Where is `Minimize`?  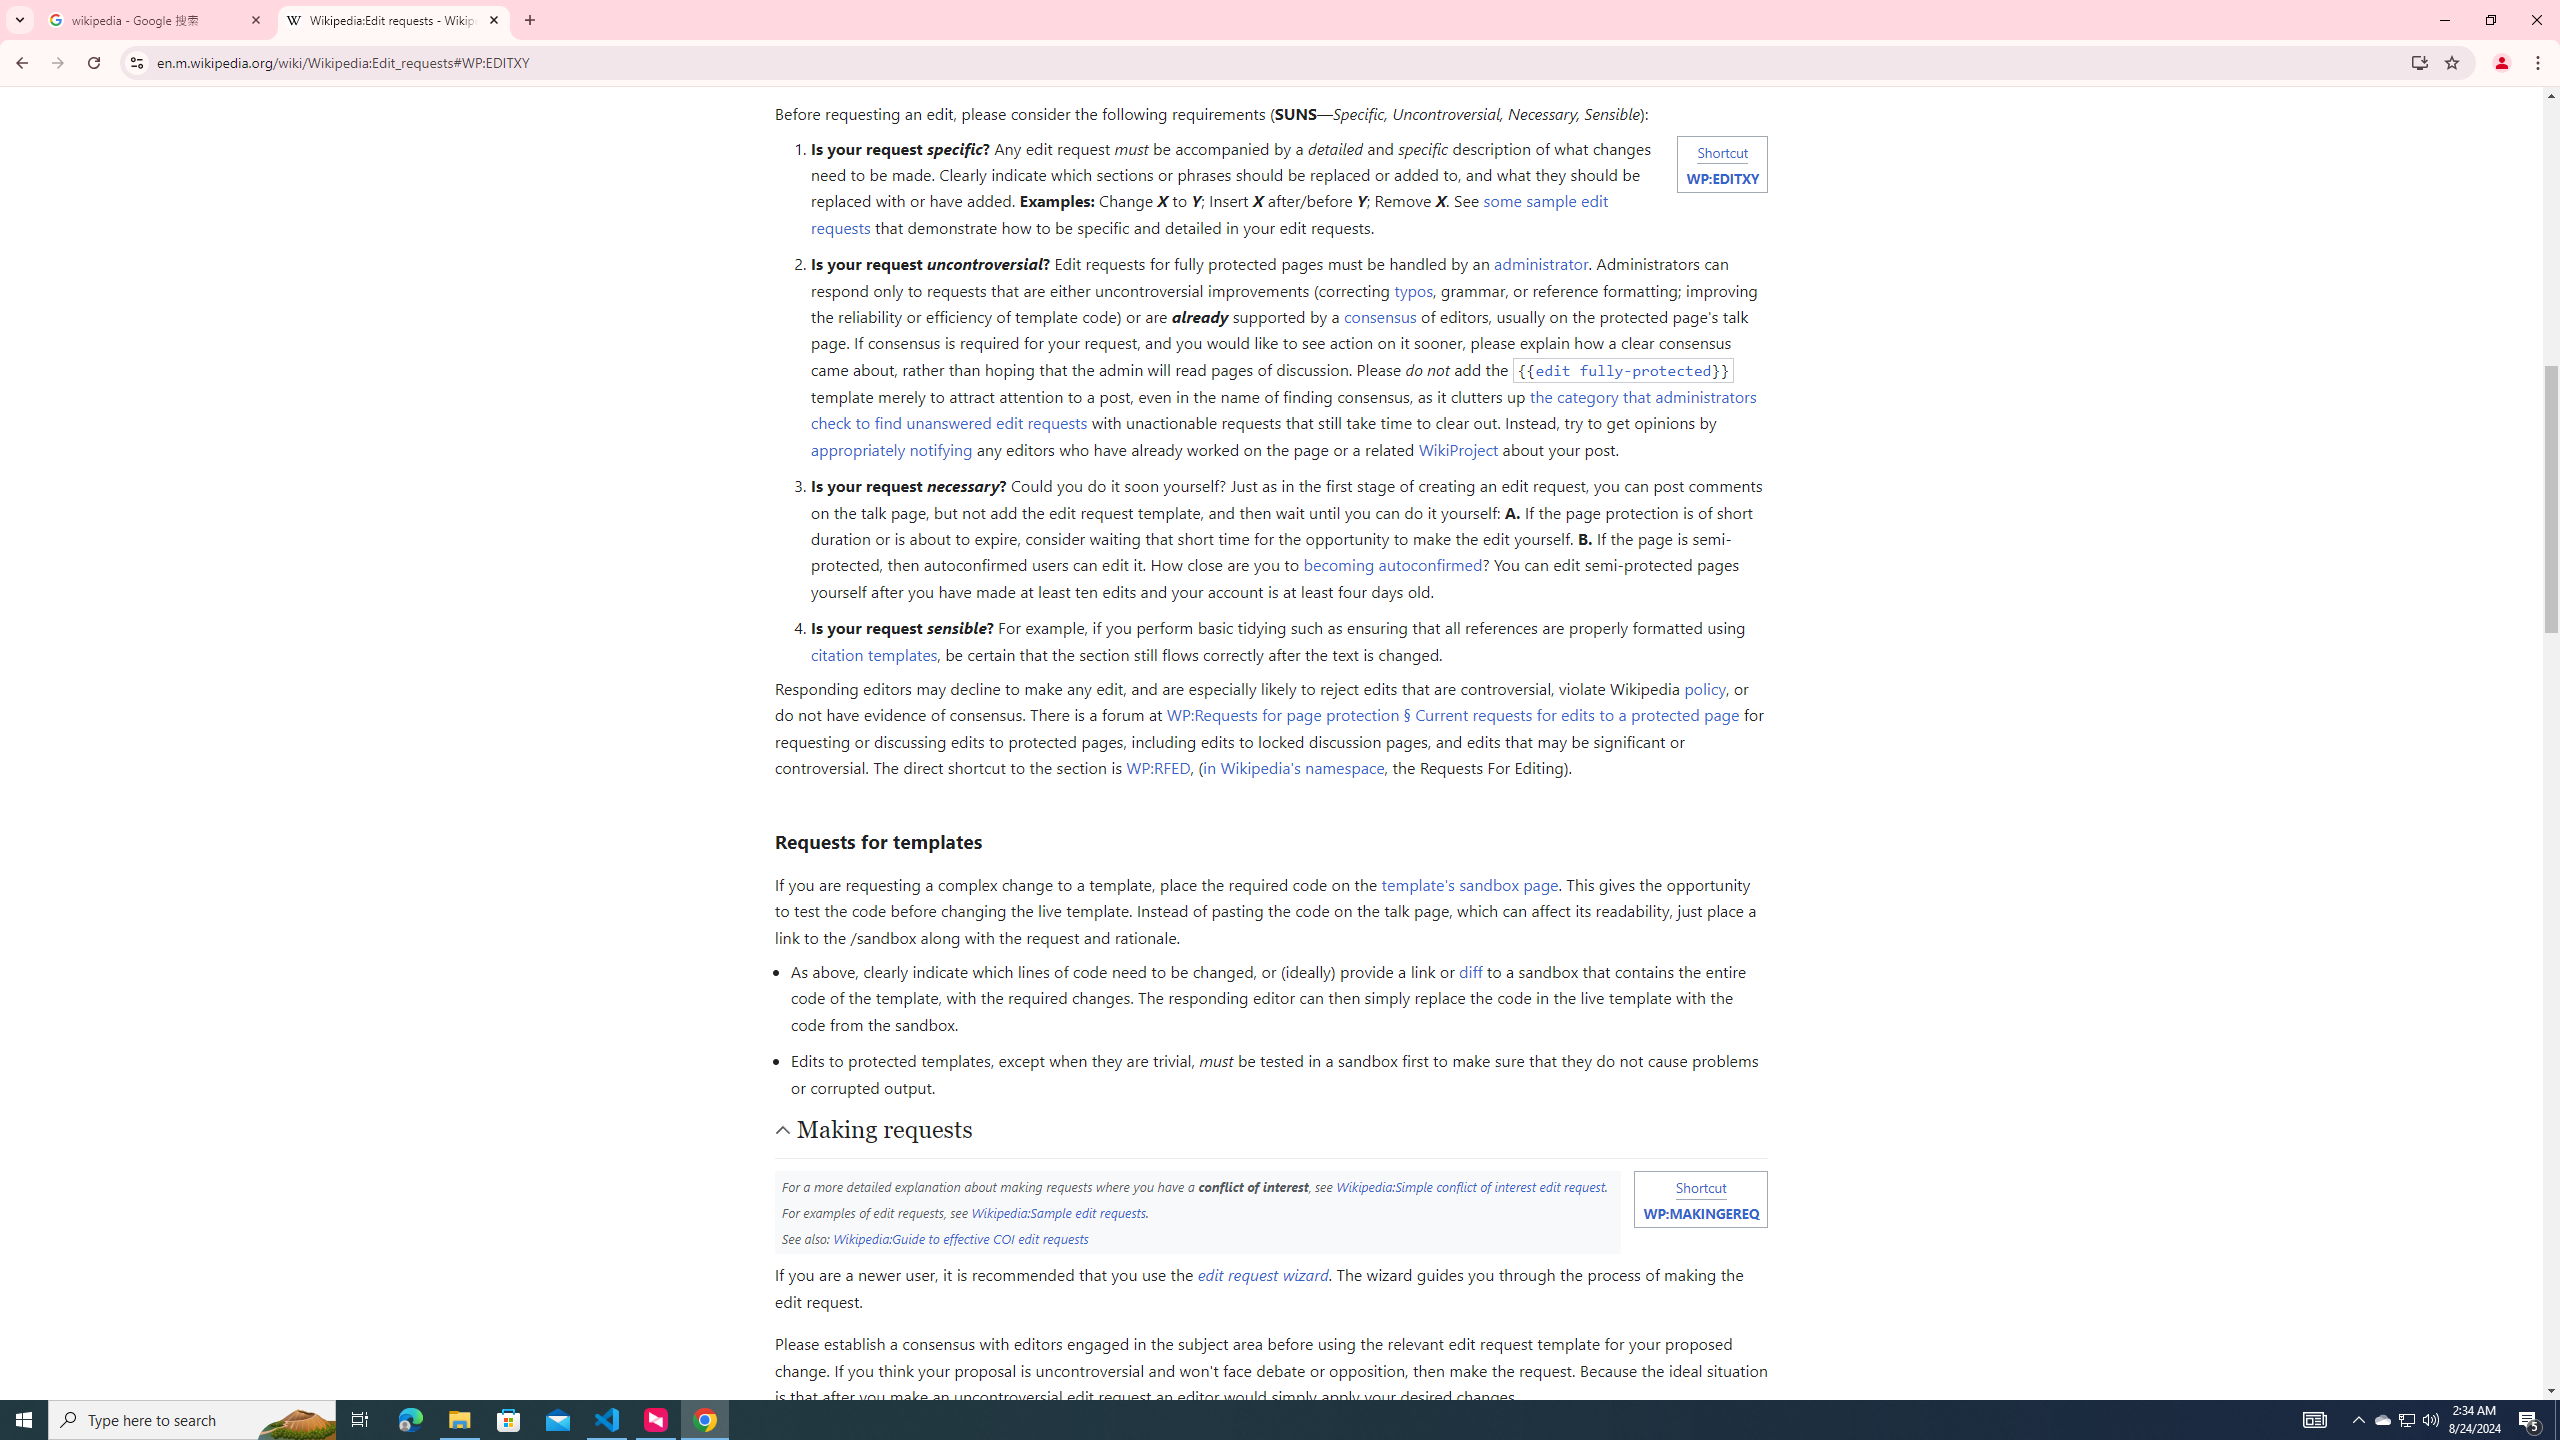 Minimize is located at coordinates (2444, 20).